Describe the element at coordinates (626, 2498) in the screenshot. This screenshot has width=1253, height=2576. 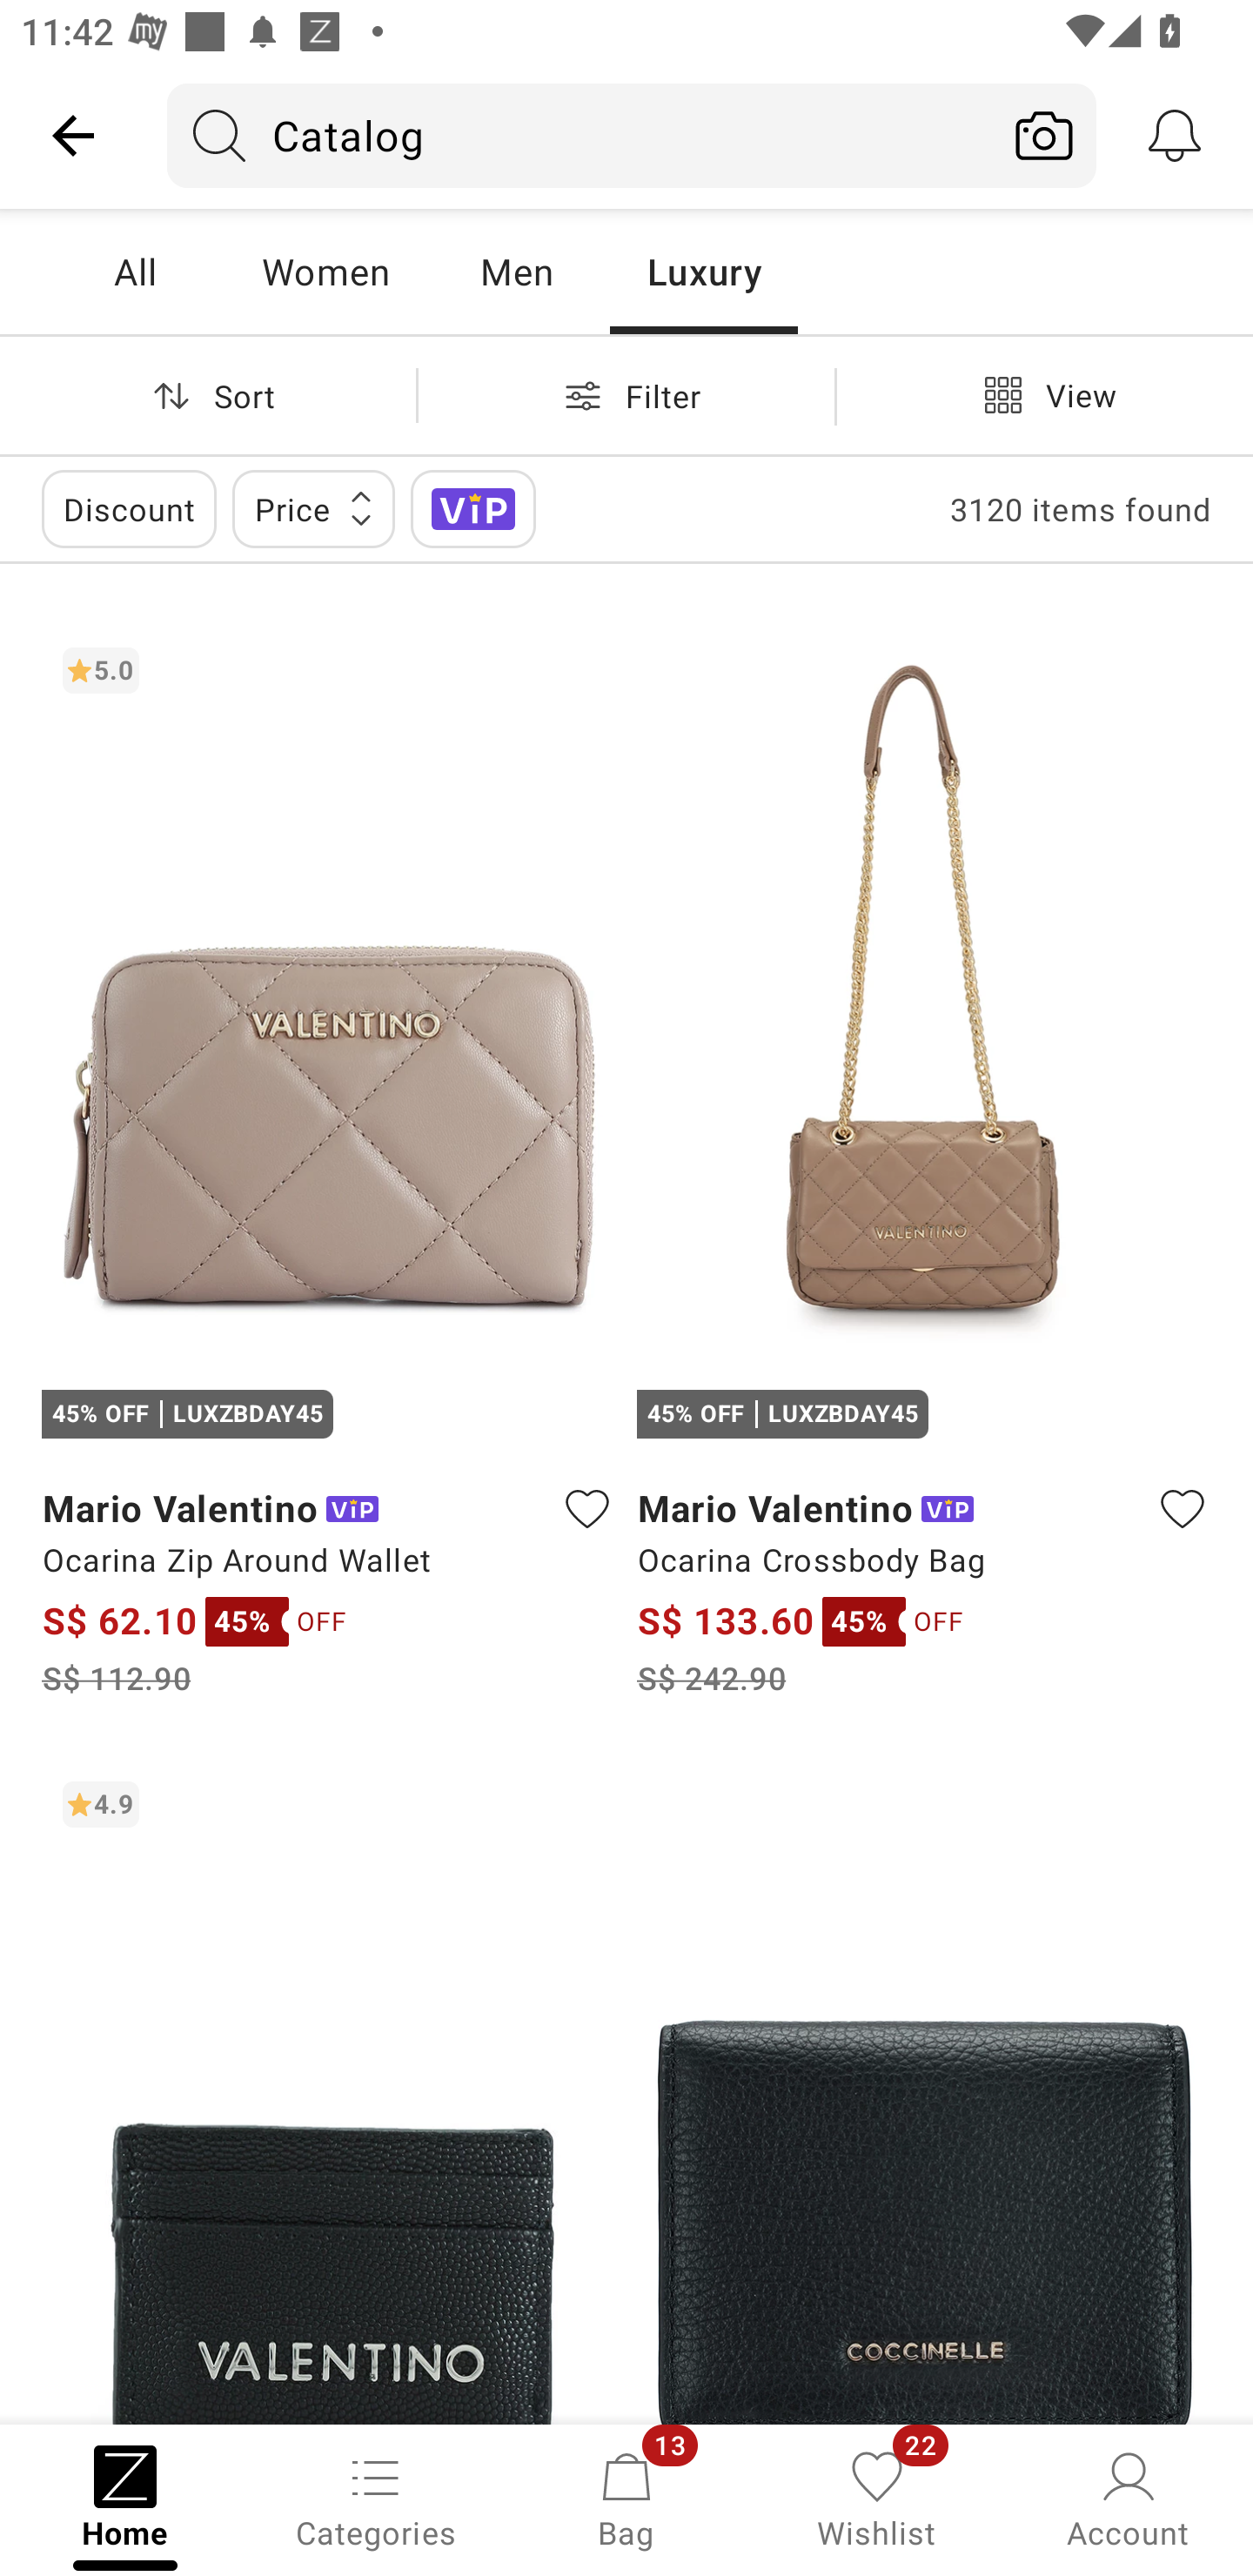
I see `Bag, 13 new notifications Bag` at that location.